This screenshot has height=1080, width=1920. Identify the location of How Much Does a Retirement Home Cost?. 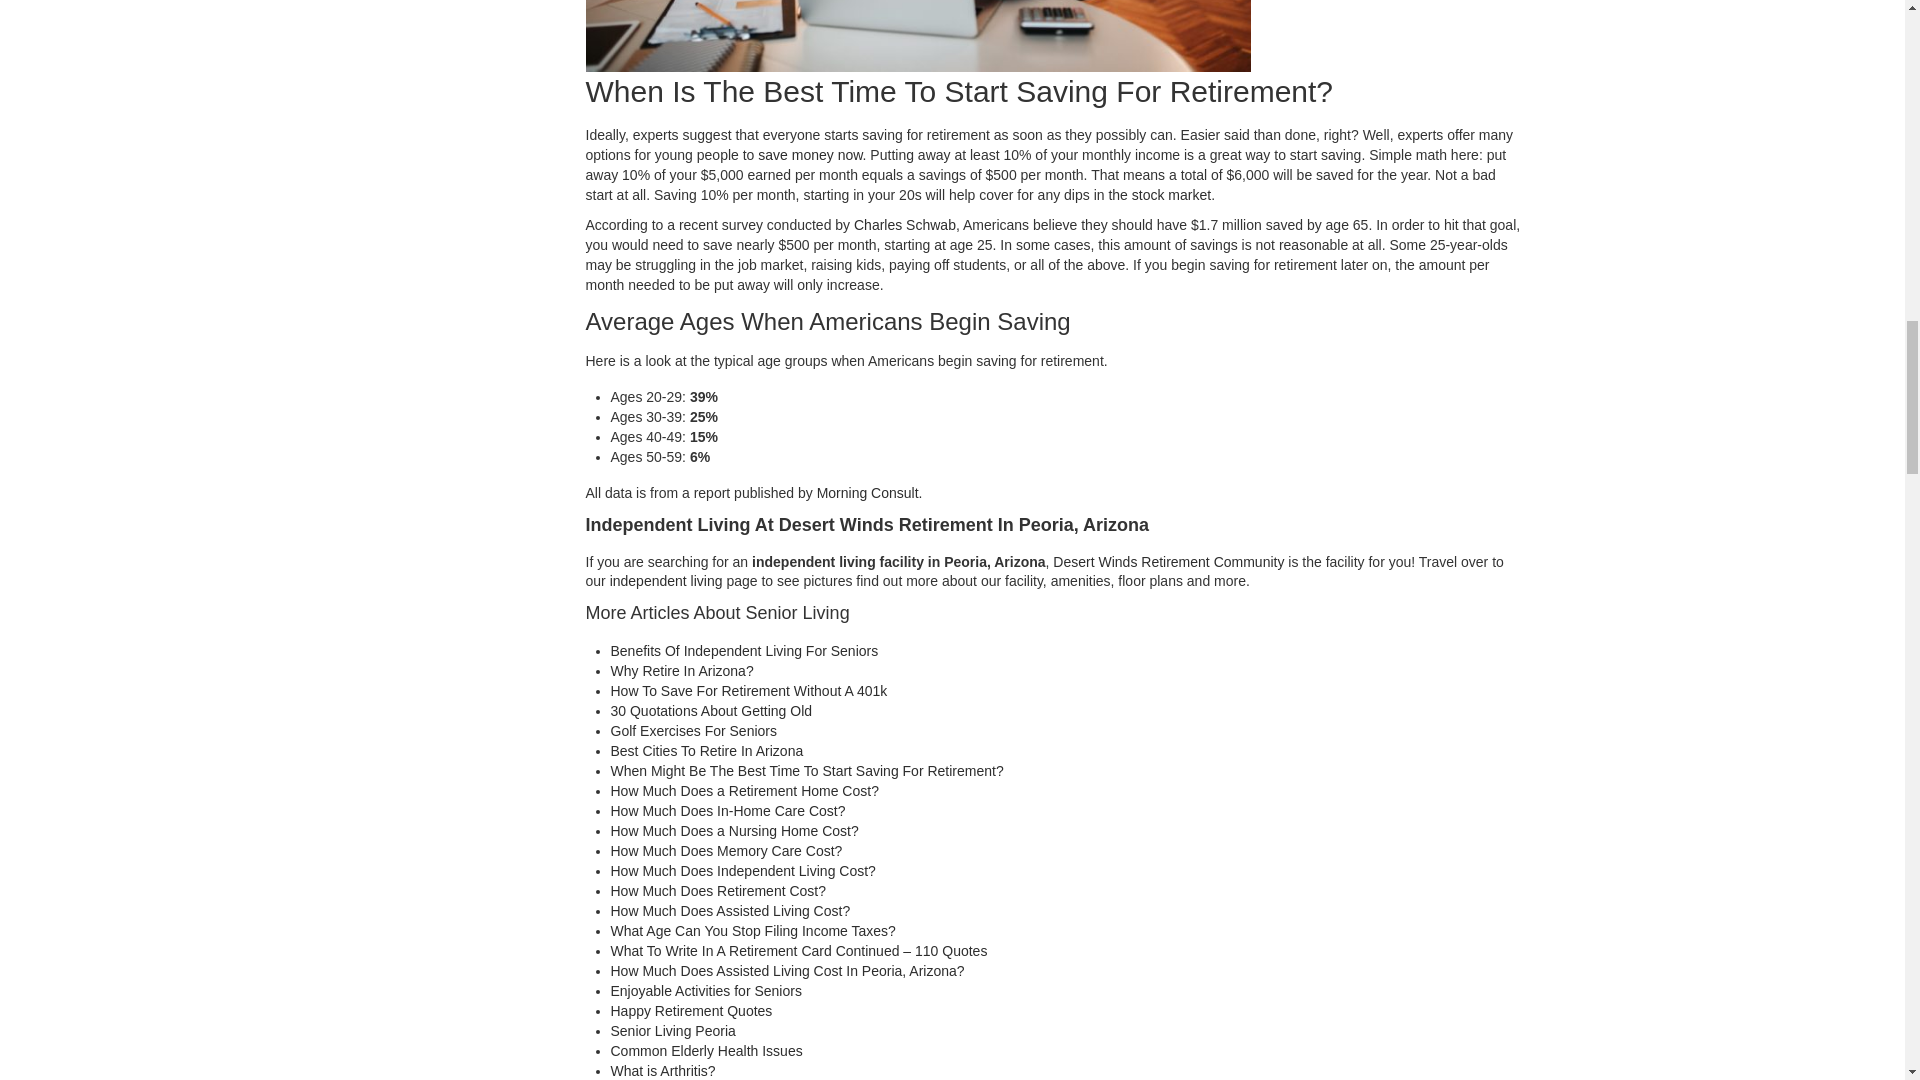
(744, 791).